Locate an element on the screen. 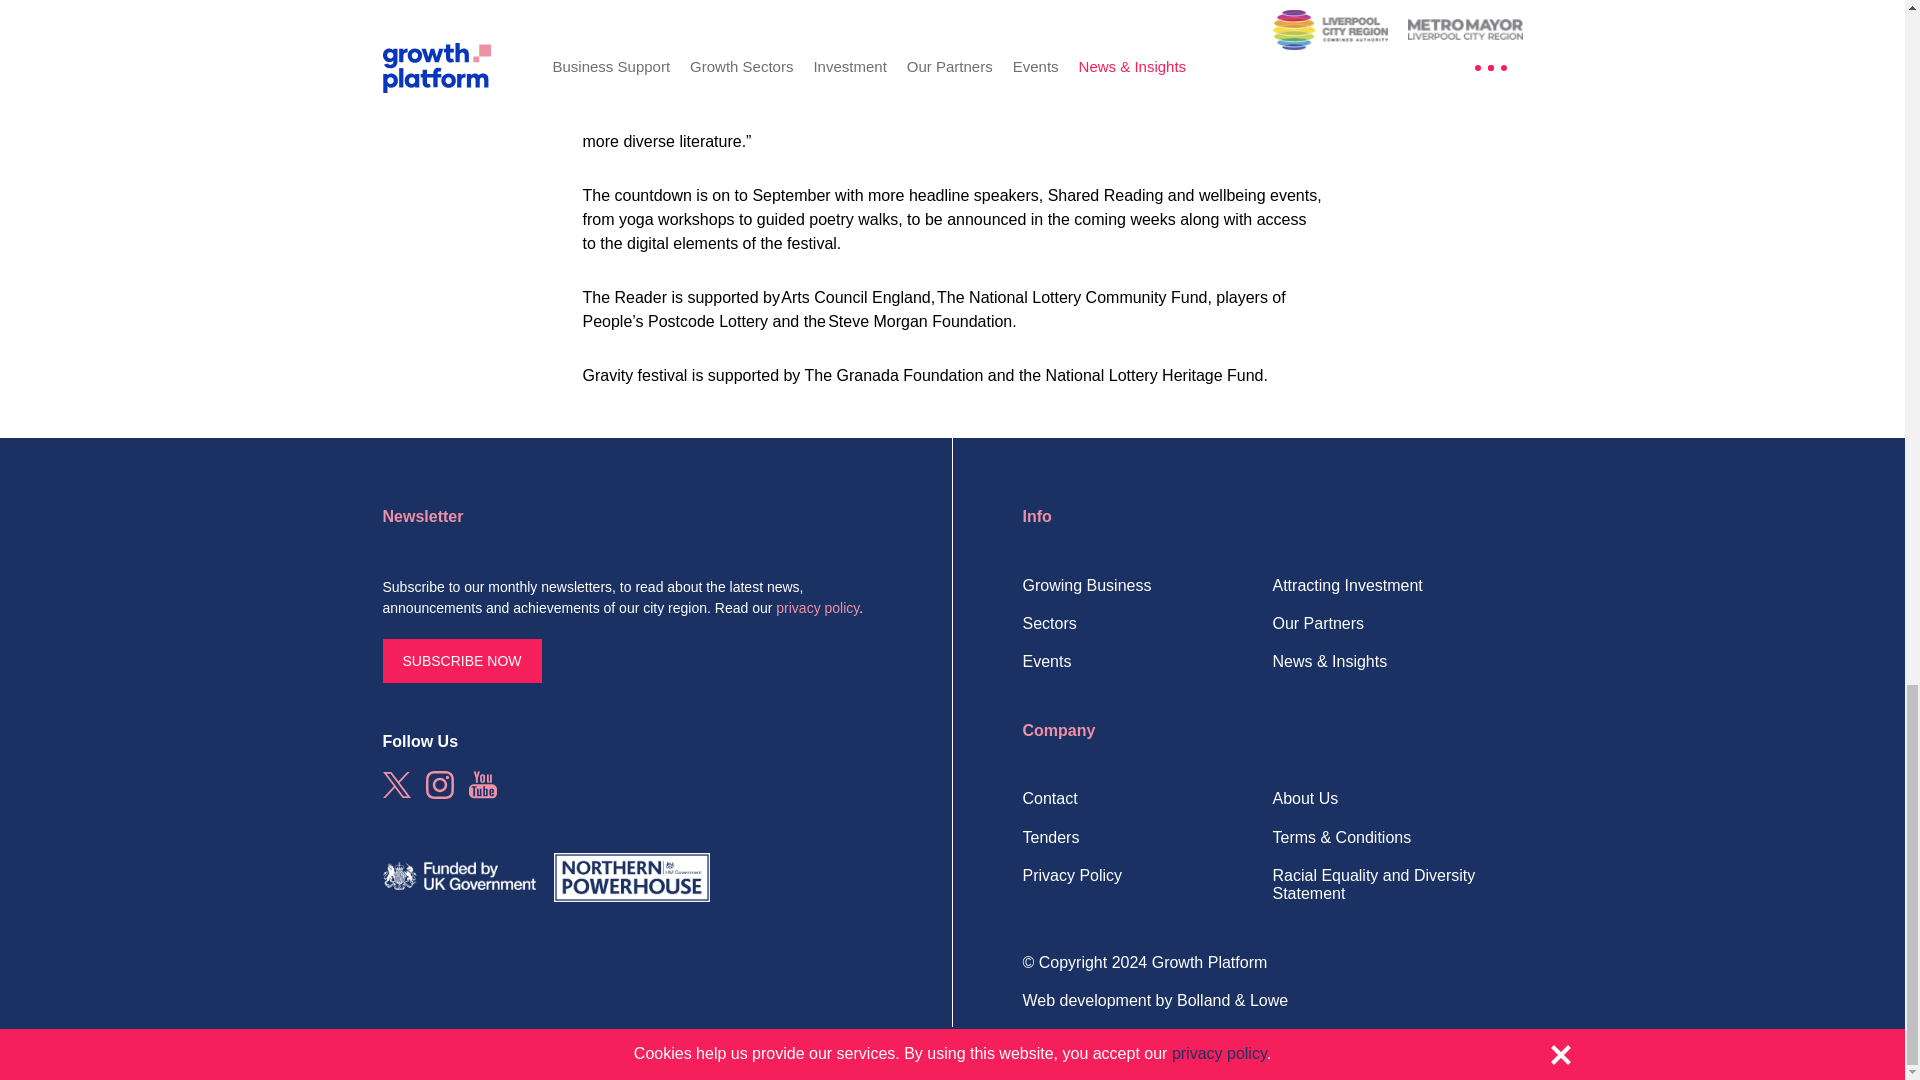 The height and width of the screenshot is (1080, 1920). Growth Platform on YouTube is located at coordinates (482, 785).